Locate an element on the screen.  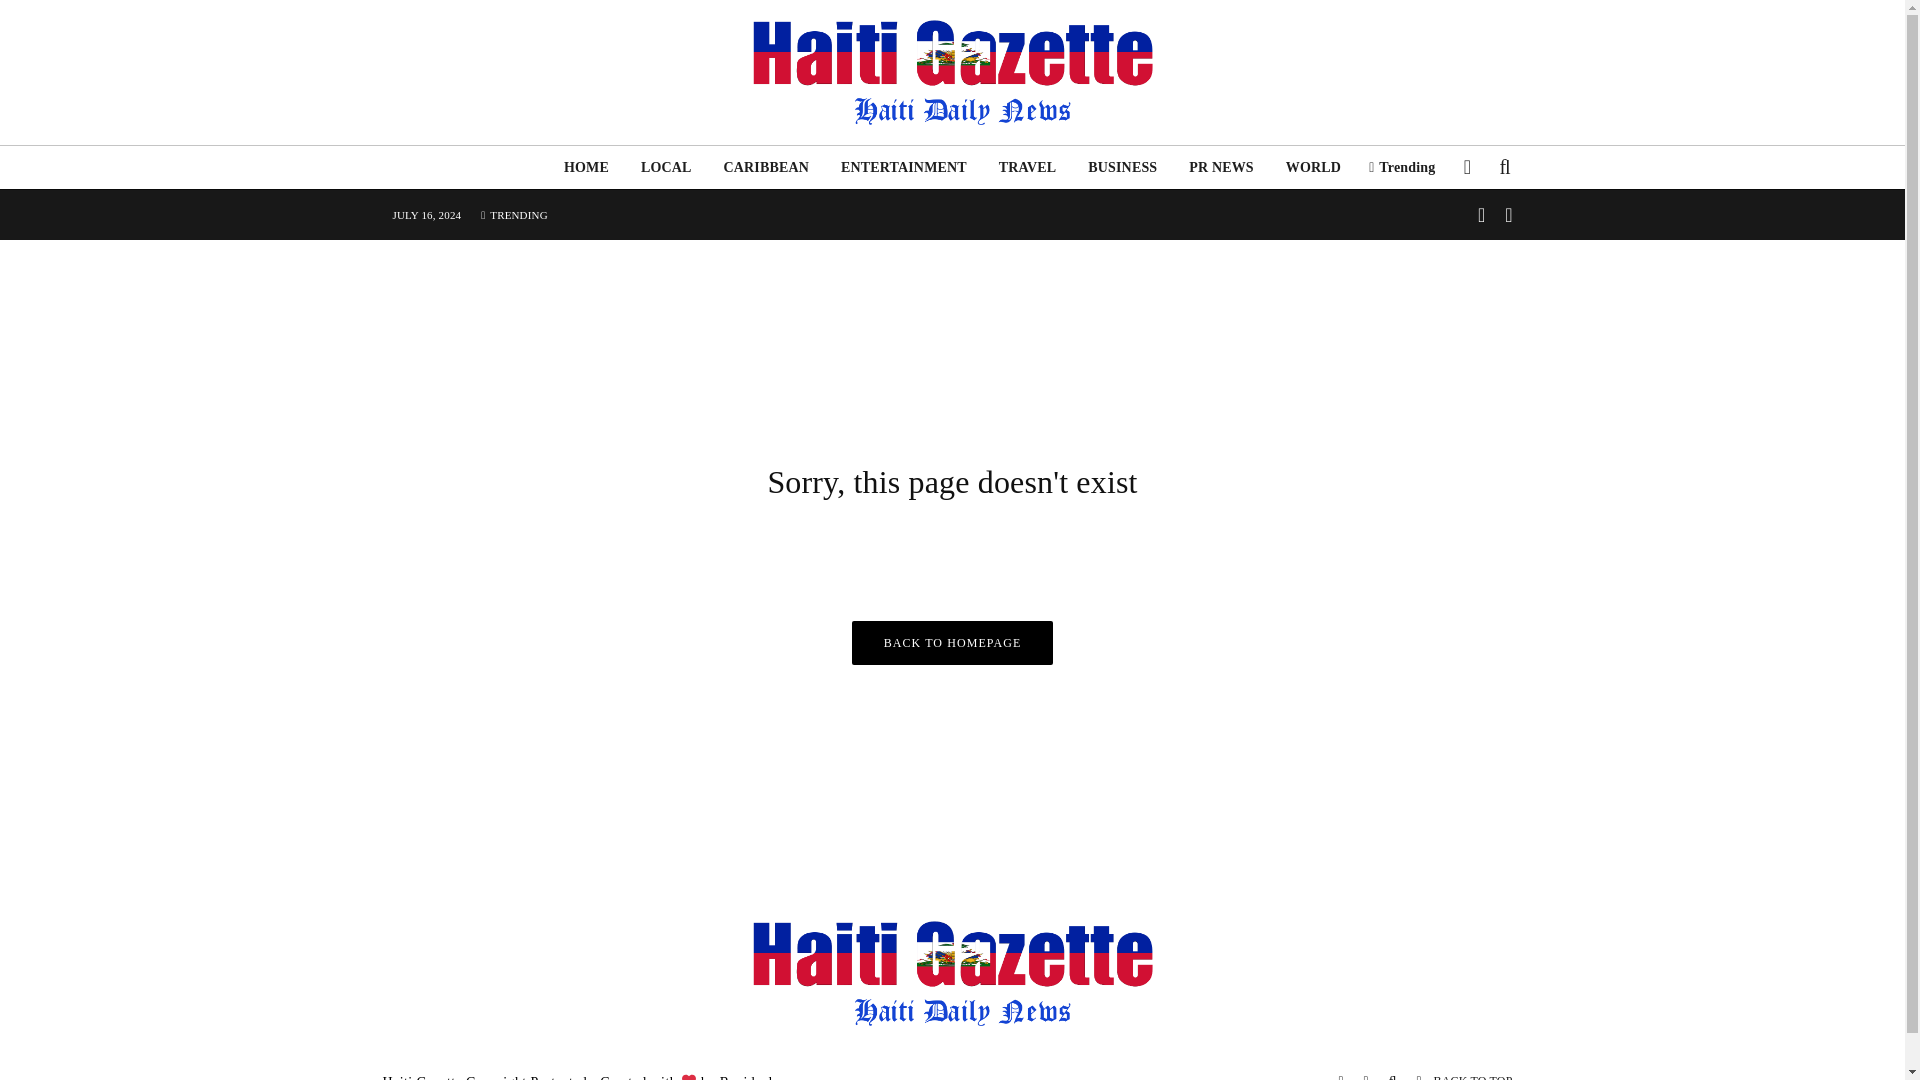
ENTERTAINMENT is located at coordinates (904, 167).